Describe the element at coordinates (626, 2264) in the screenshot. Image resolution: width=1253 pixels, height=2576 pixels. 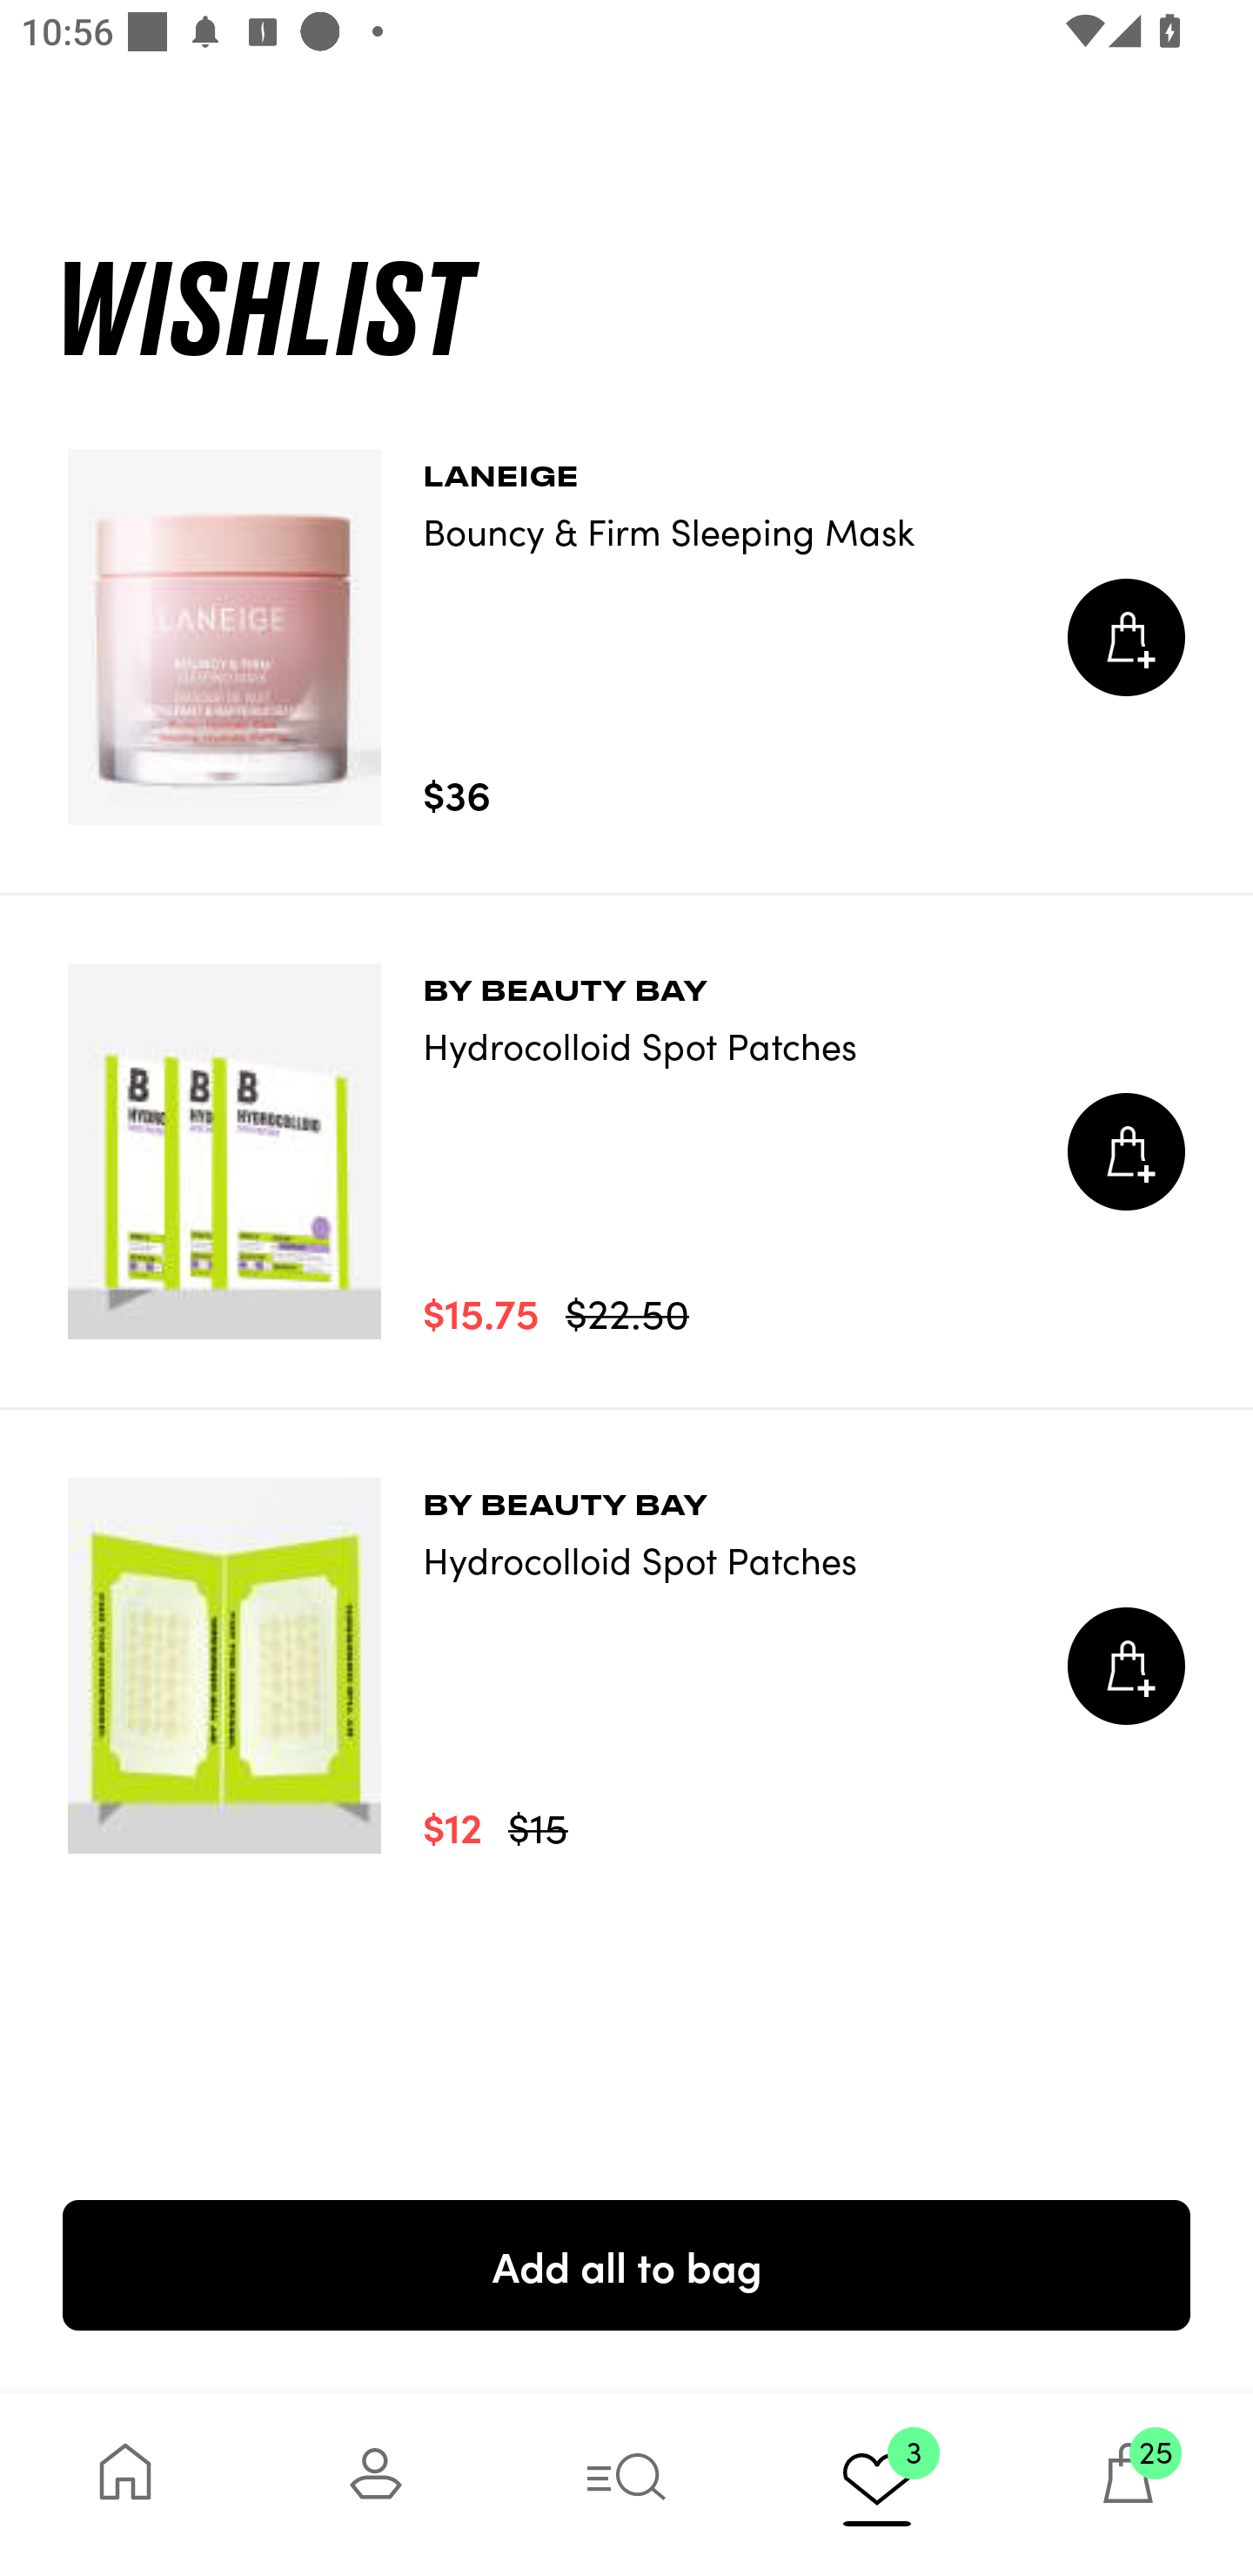
I see `Add all to bag` at that location.